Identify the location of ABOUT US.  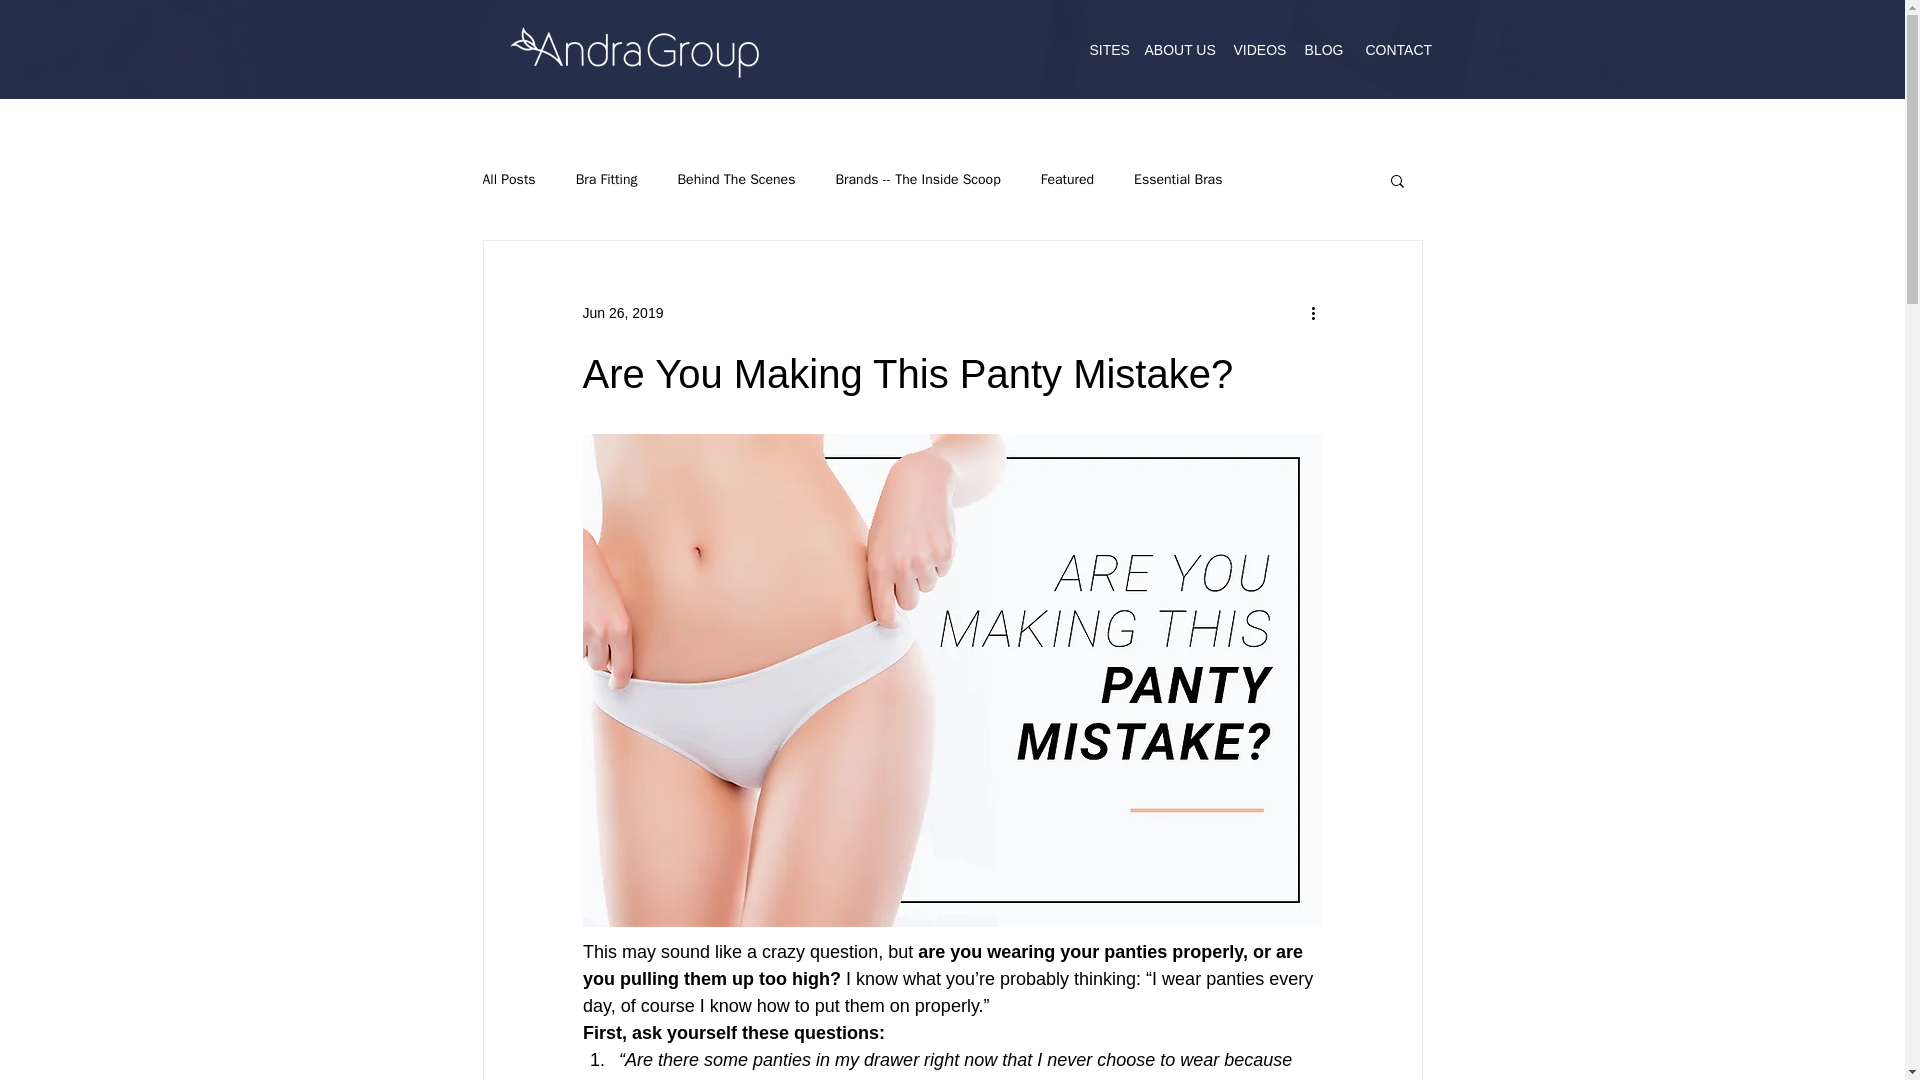
(1178, 50).